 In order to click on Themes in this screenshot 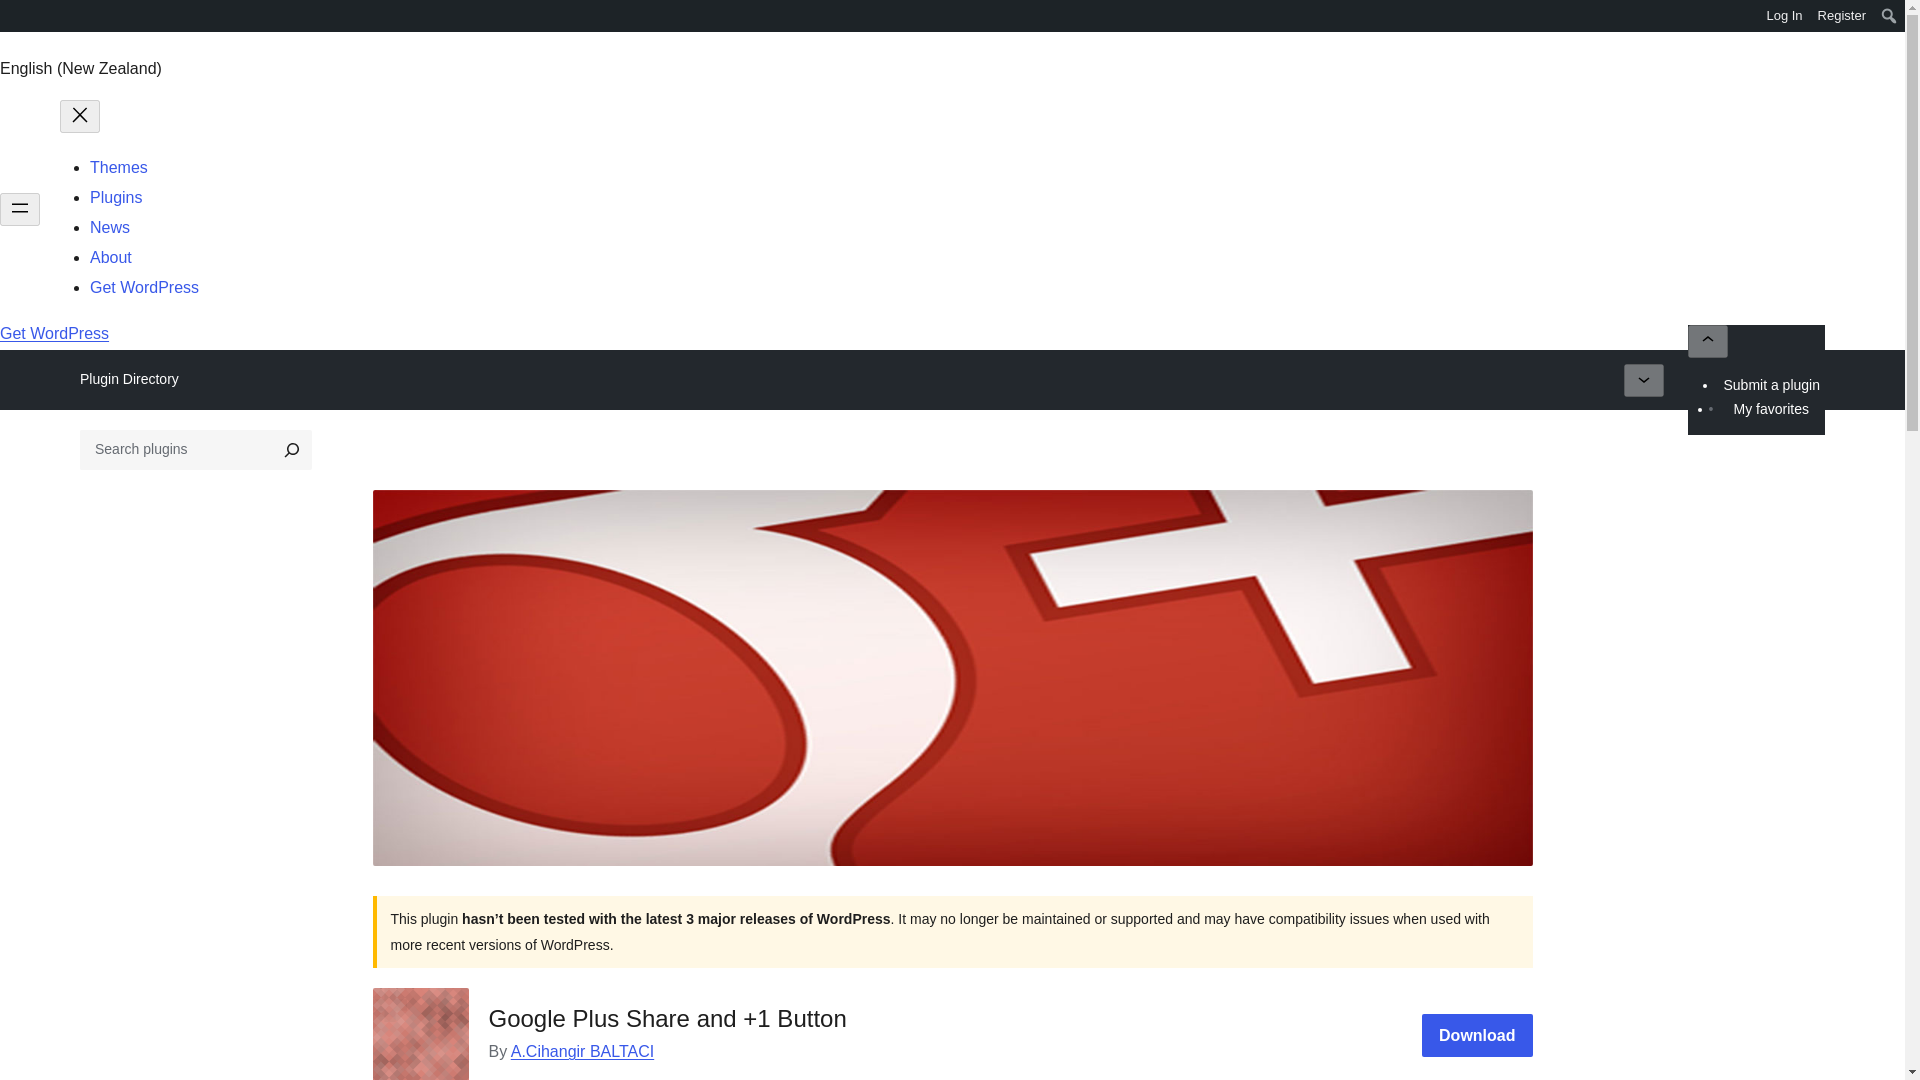, I will do `click(118, 167)`.